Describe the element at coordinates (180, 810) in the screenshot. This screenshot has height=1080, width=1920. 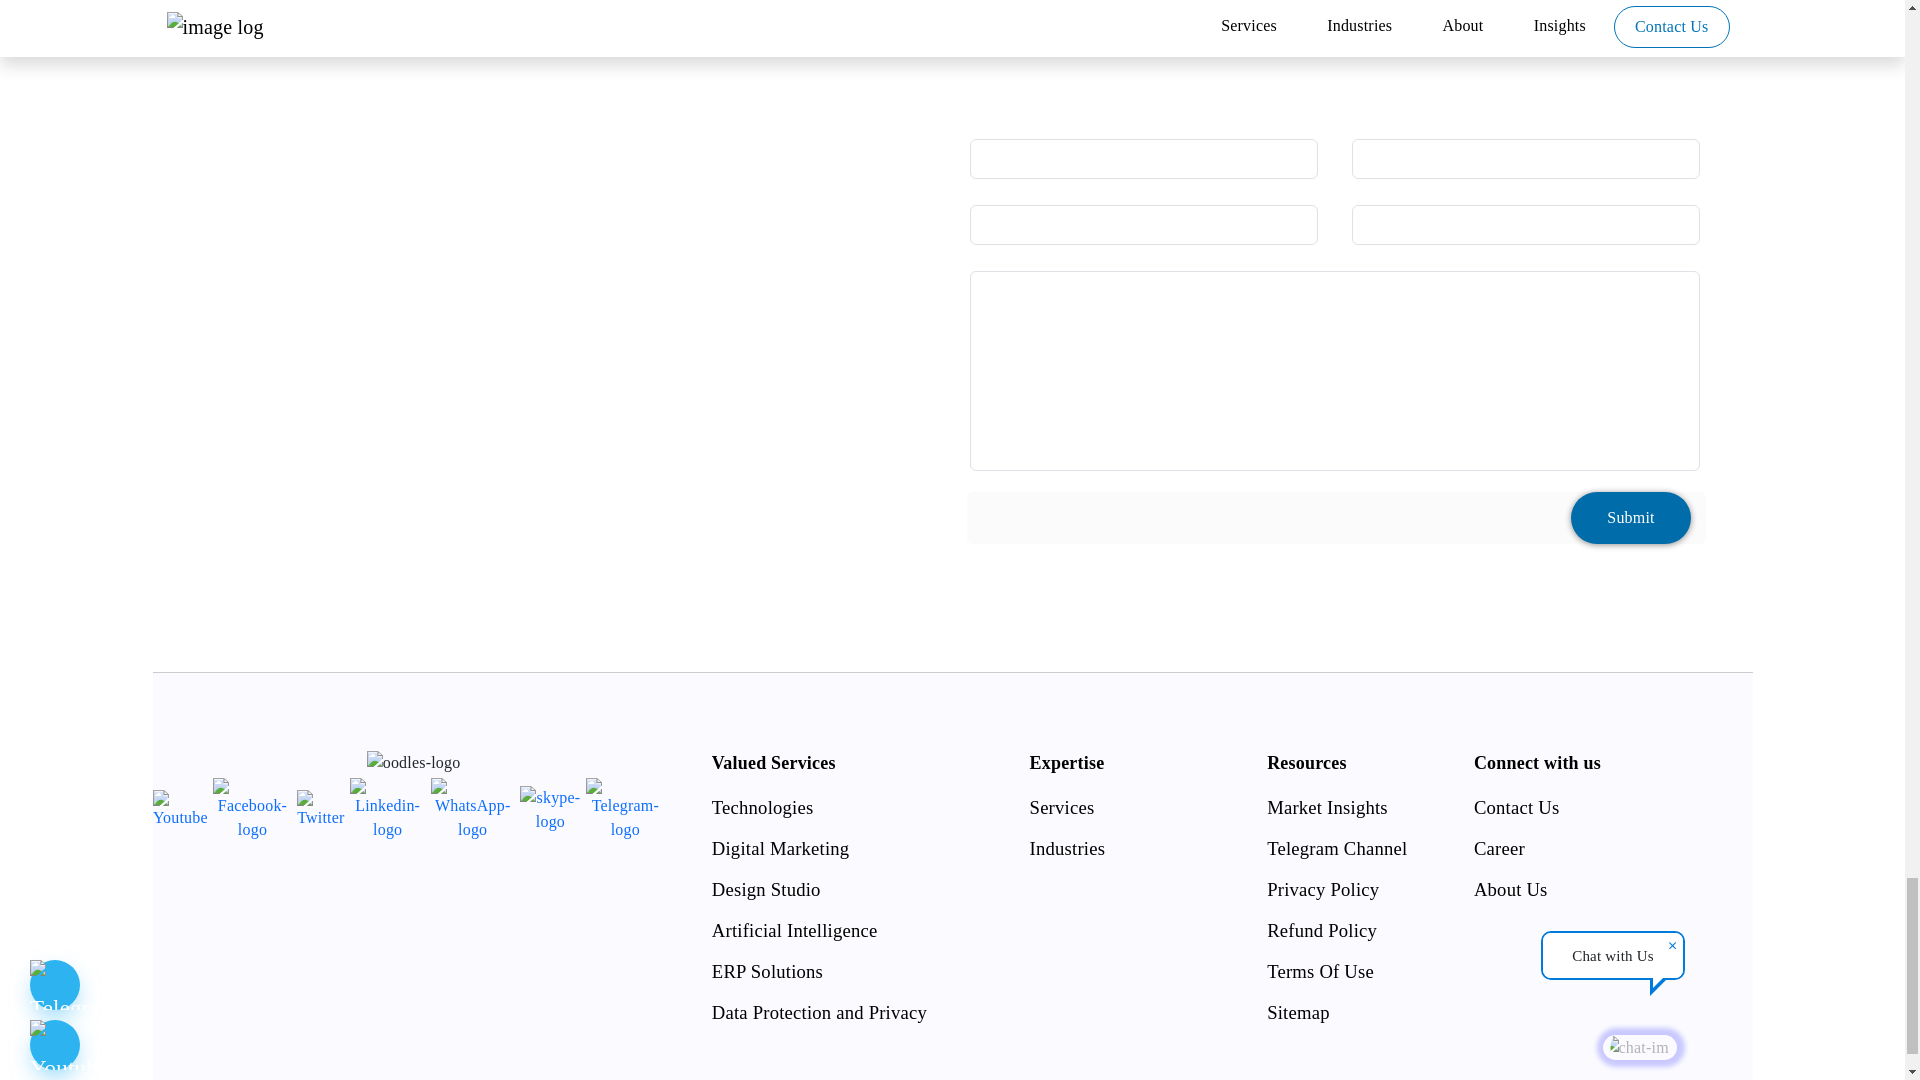
I see `Youtube` at that location.